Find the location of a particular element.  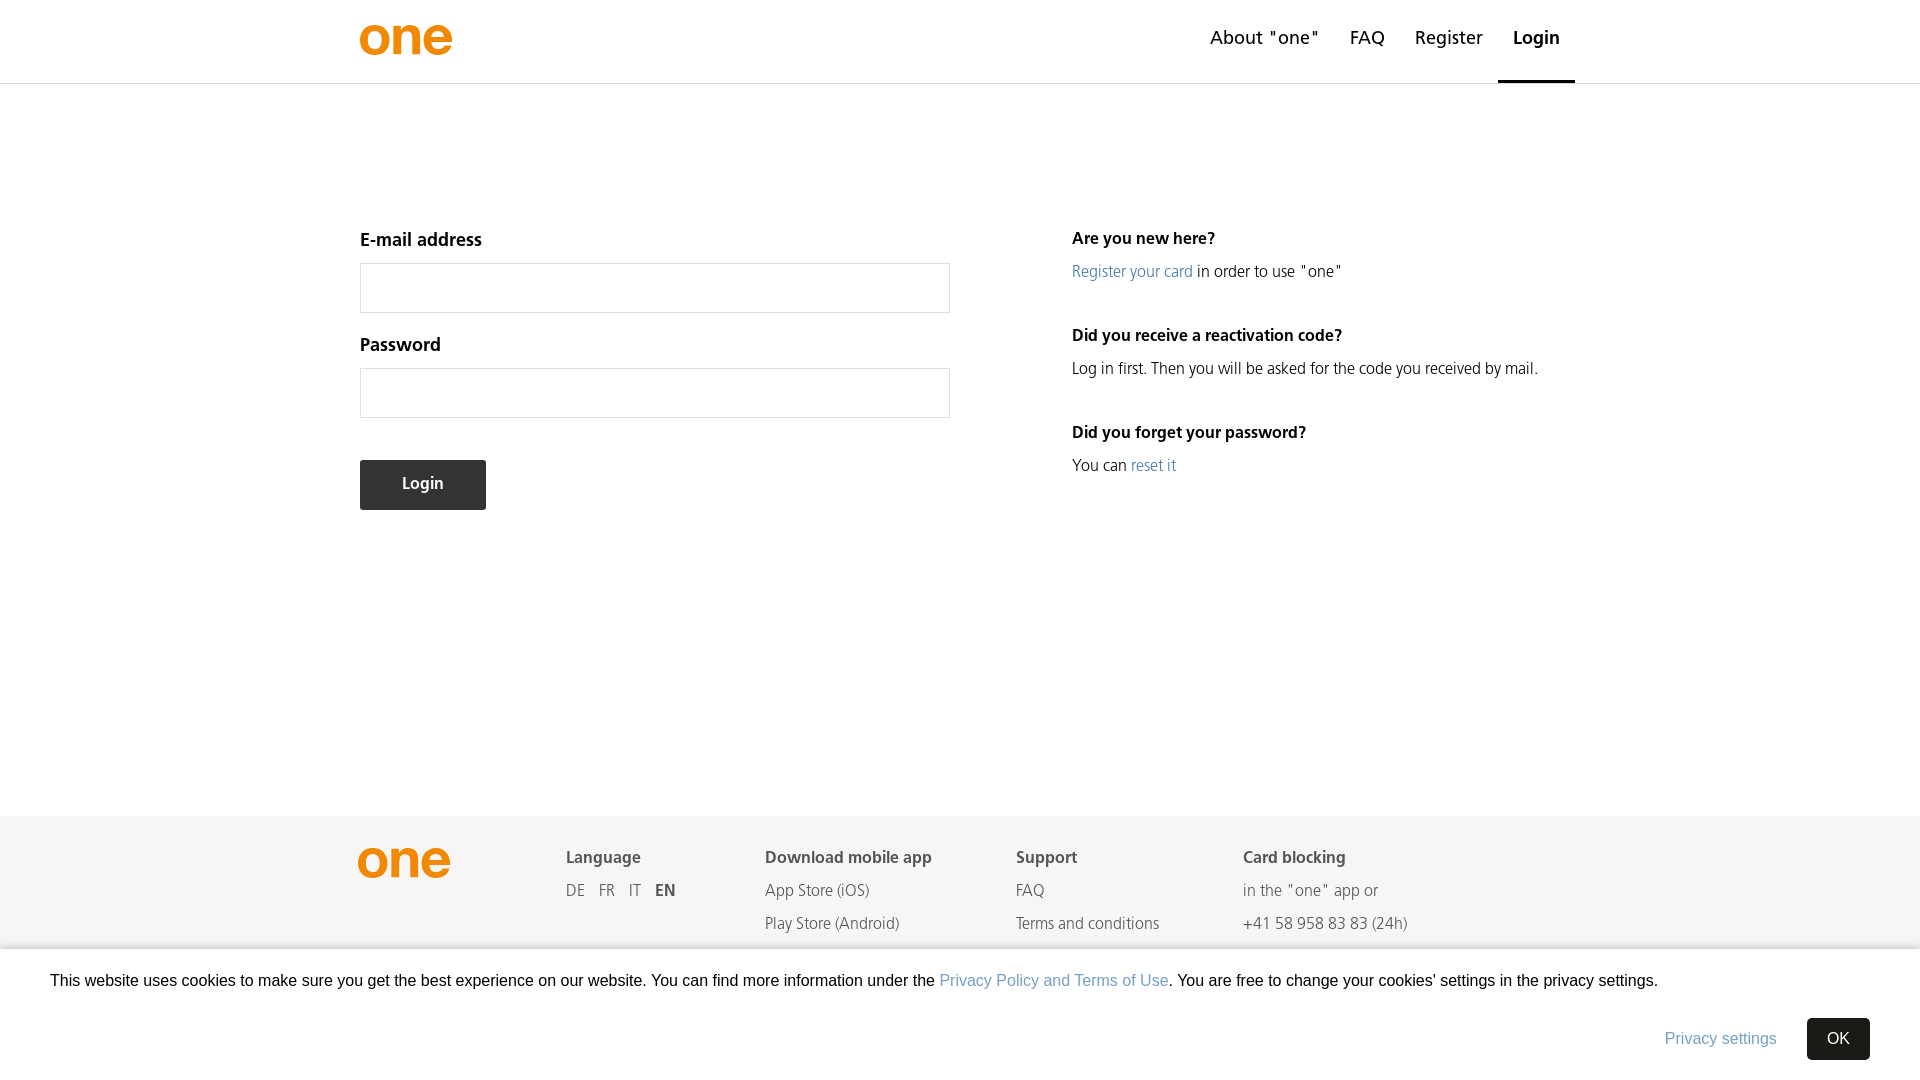

Terms and conditions is located at coordinates (1088, 925).